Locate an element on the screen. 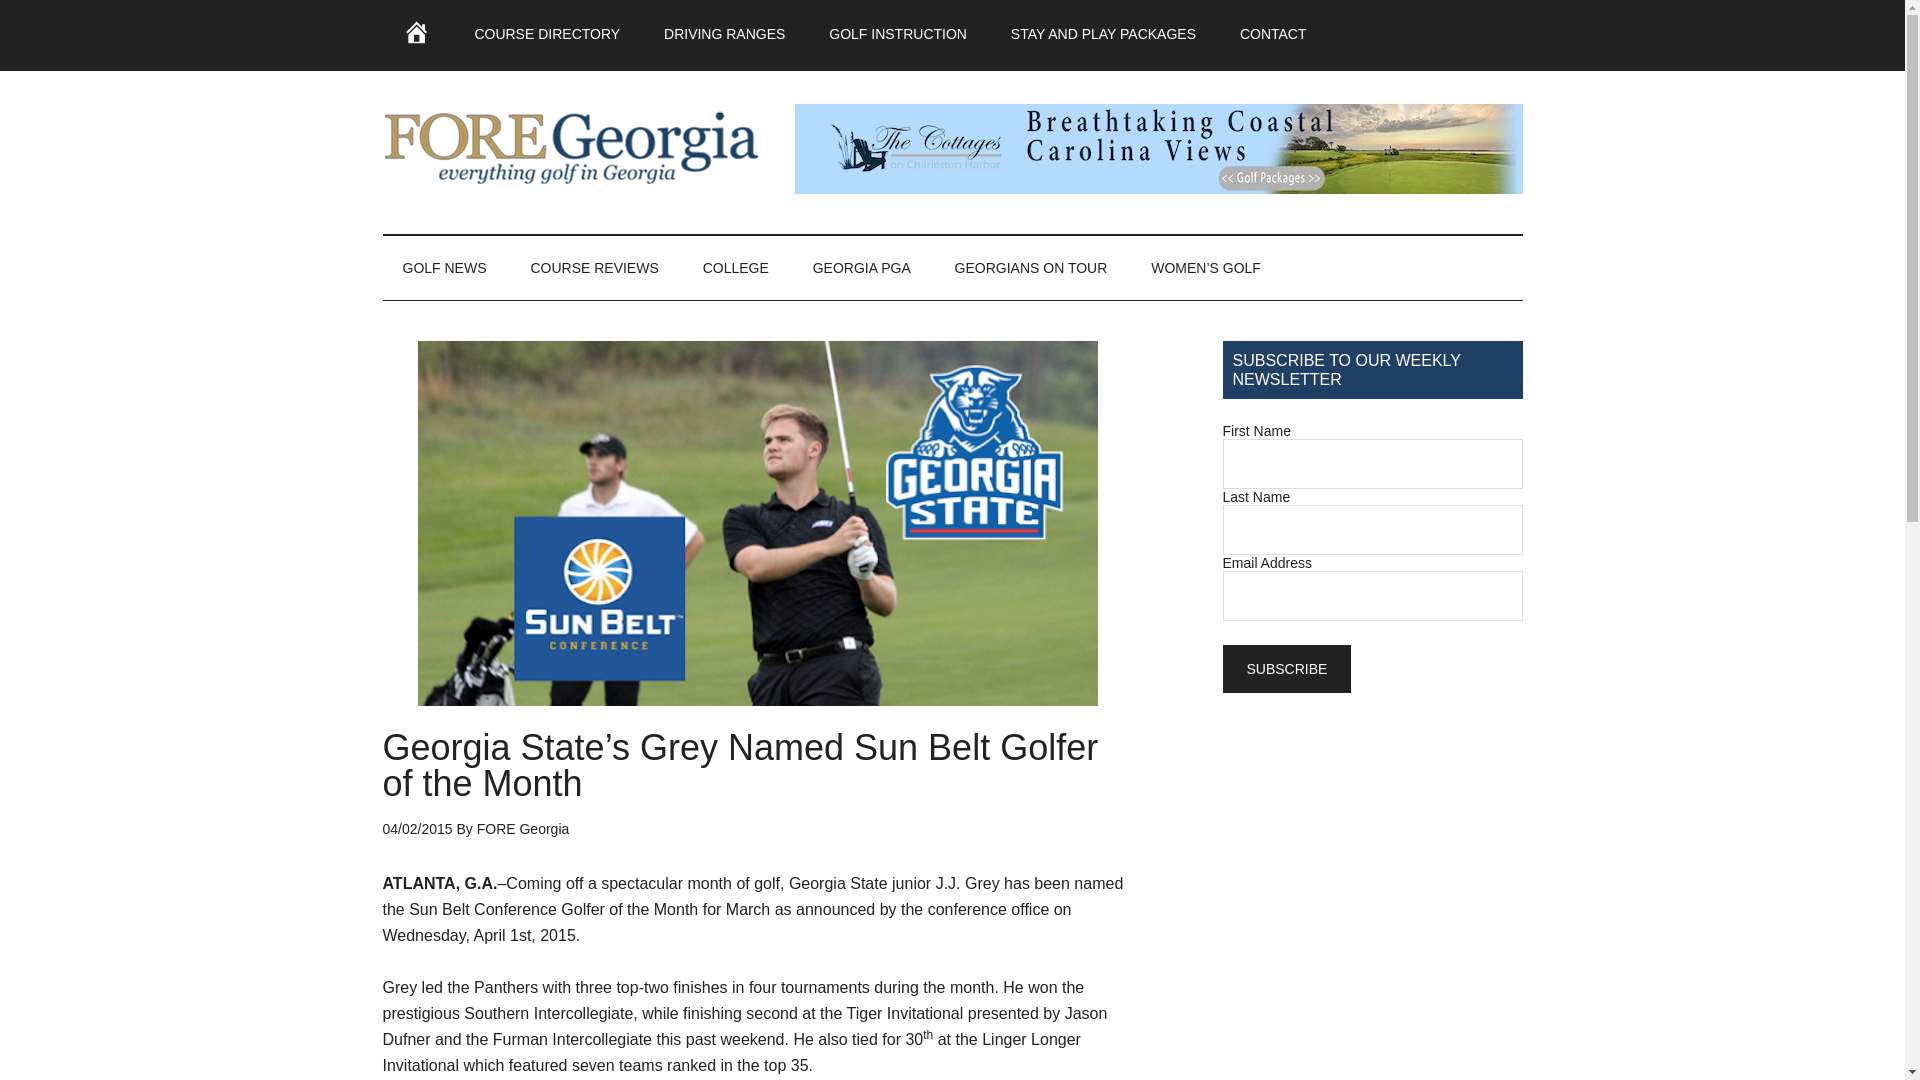 The height and width of the screenshot is (1080, 1920). FORE Georgia is located at coordinates (523, 828).